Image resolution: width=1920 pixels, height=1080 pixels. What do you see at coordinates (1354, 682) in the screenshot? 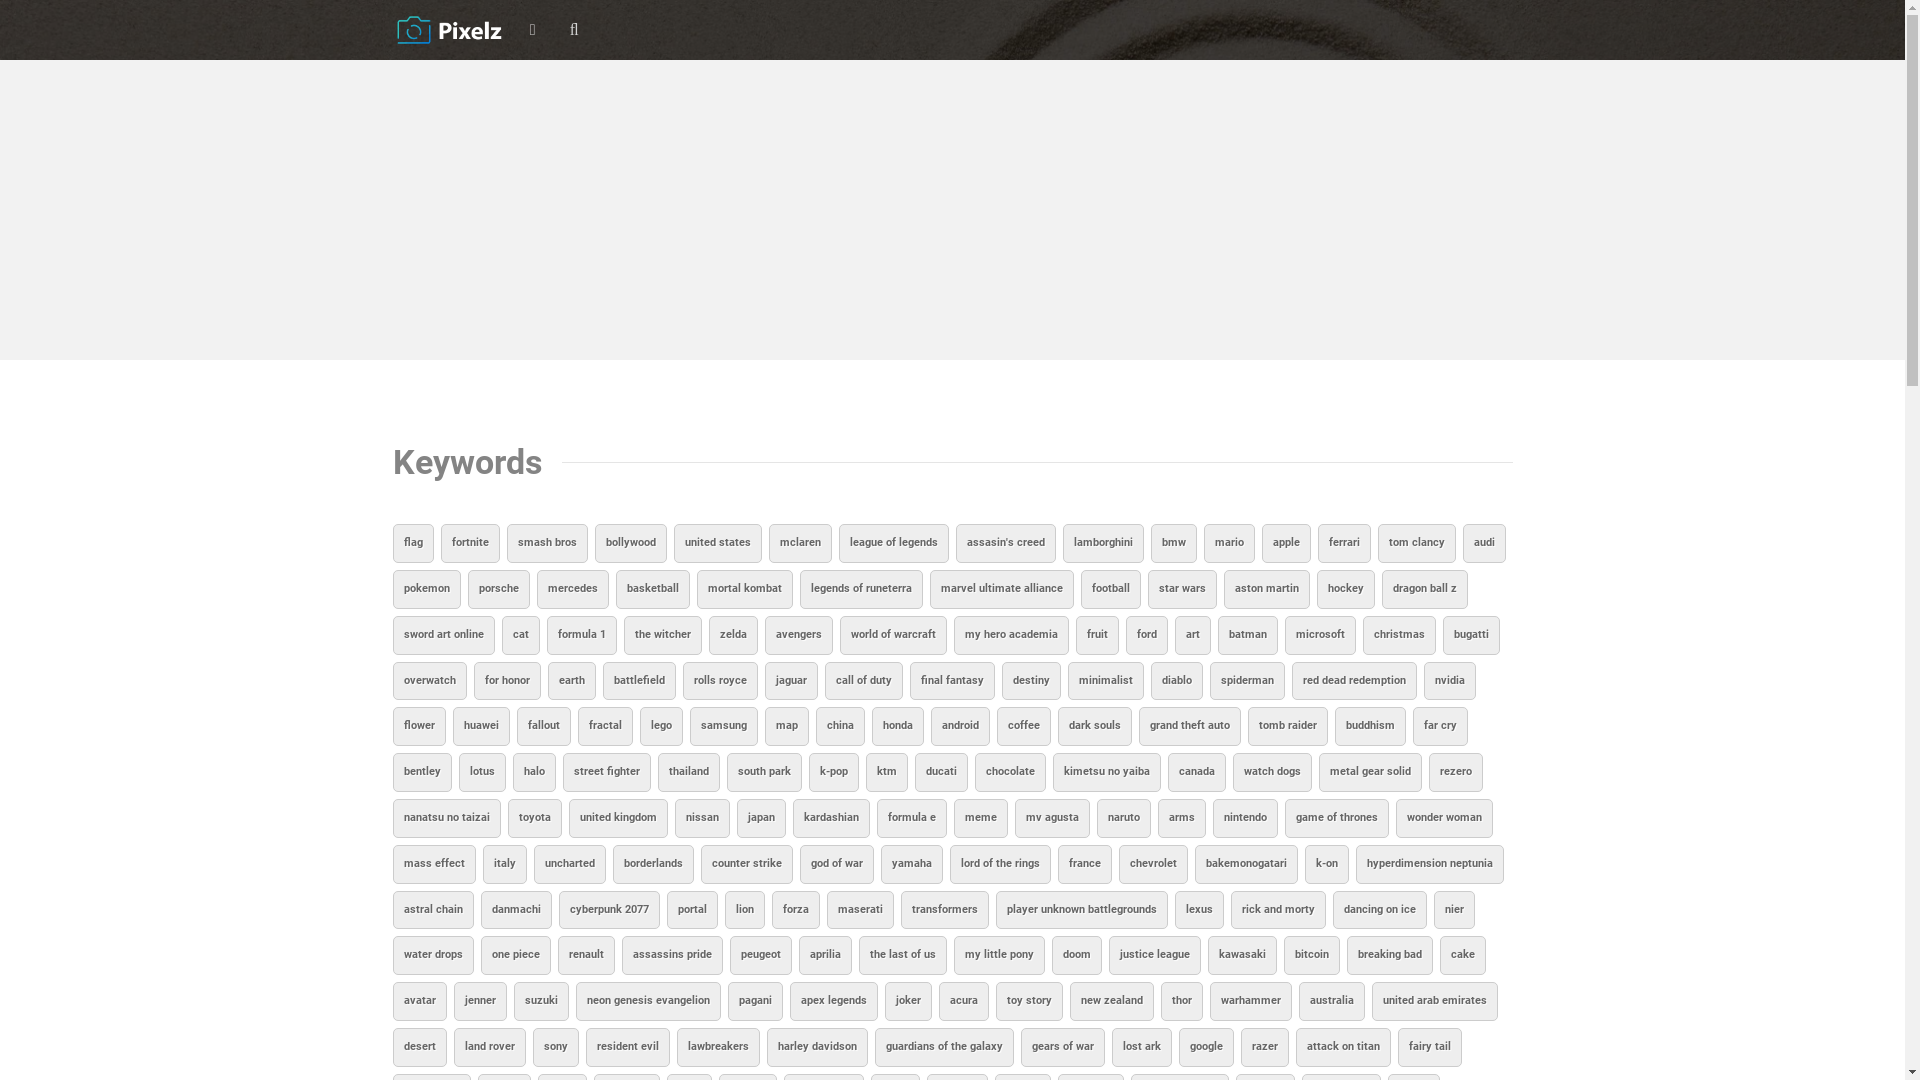
I see `red dead redemption` at bounding box center [1354, 682].